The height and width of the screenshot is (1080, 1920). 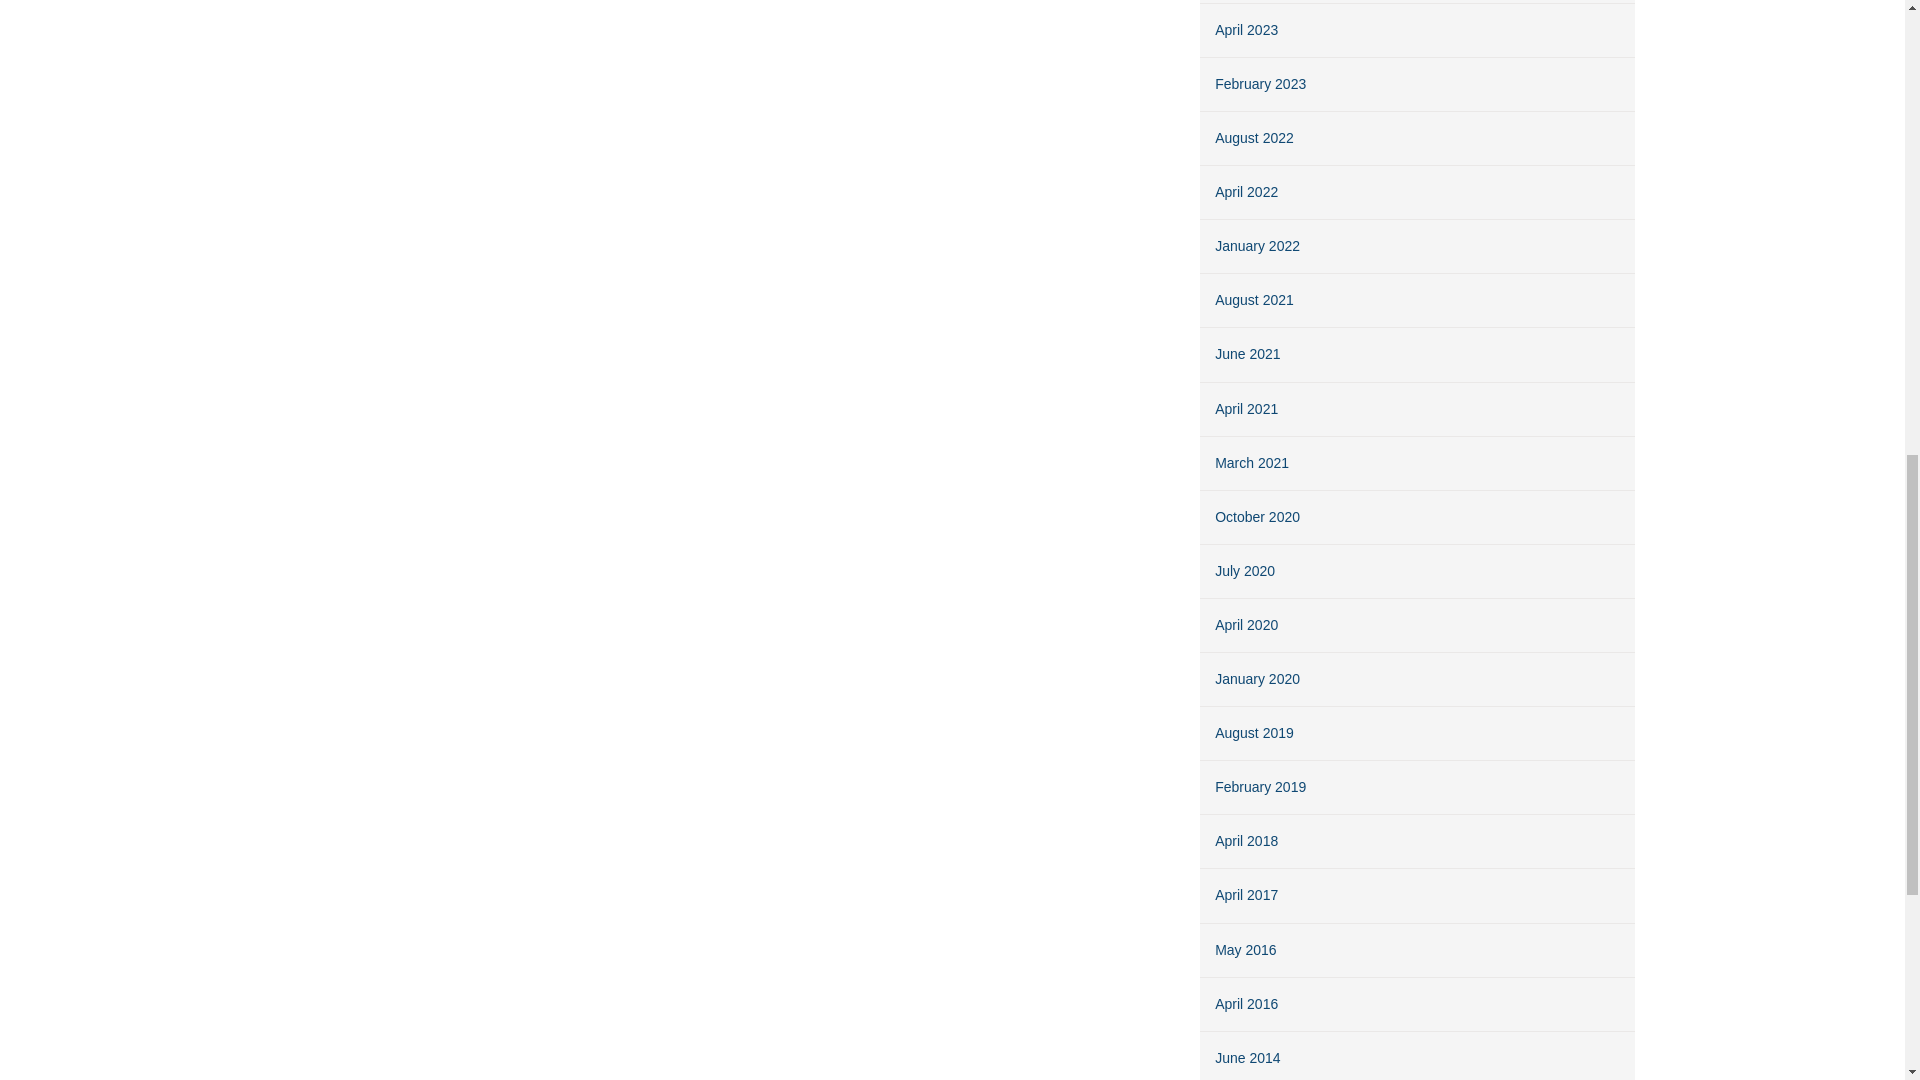 What do you see at coordinates (1248, 353) in the screenshot?
I see `June 2021` at bounding box center [1248, 353].